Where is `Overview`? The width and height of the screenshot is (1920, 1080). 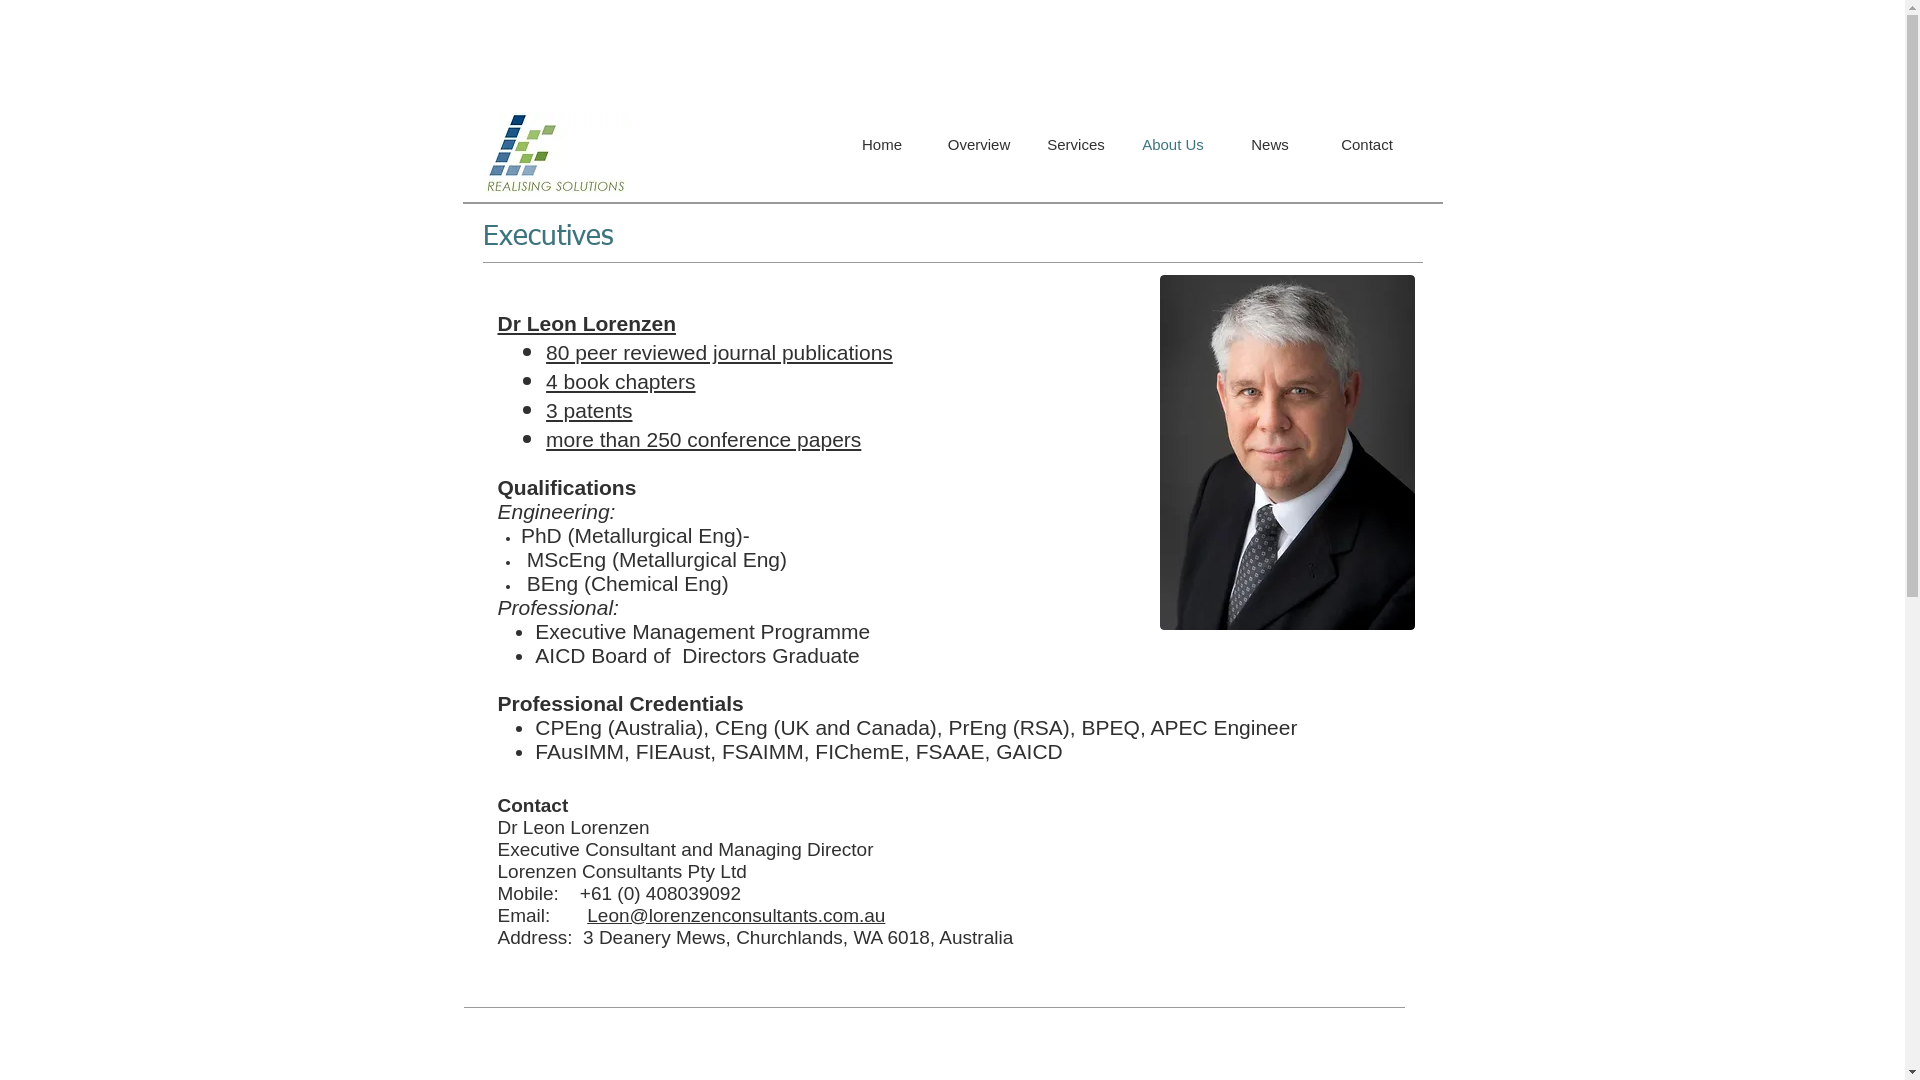 Overview is located at coordinates (978, 145).